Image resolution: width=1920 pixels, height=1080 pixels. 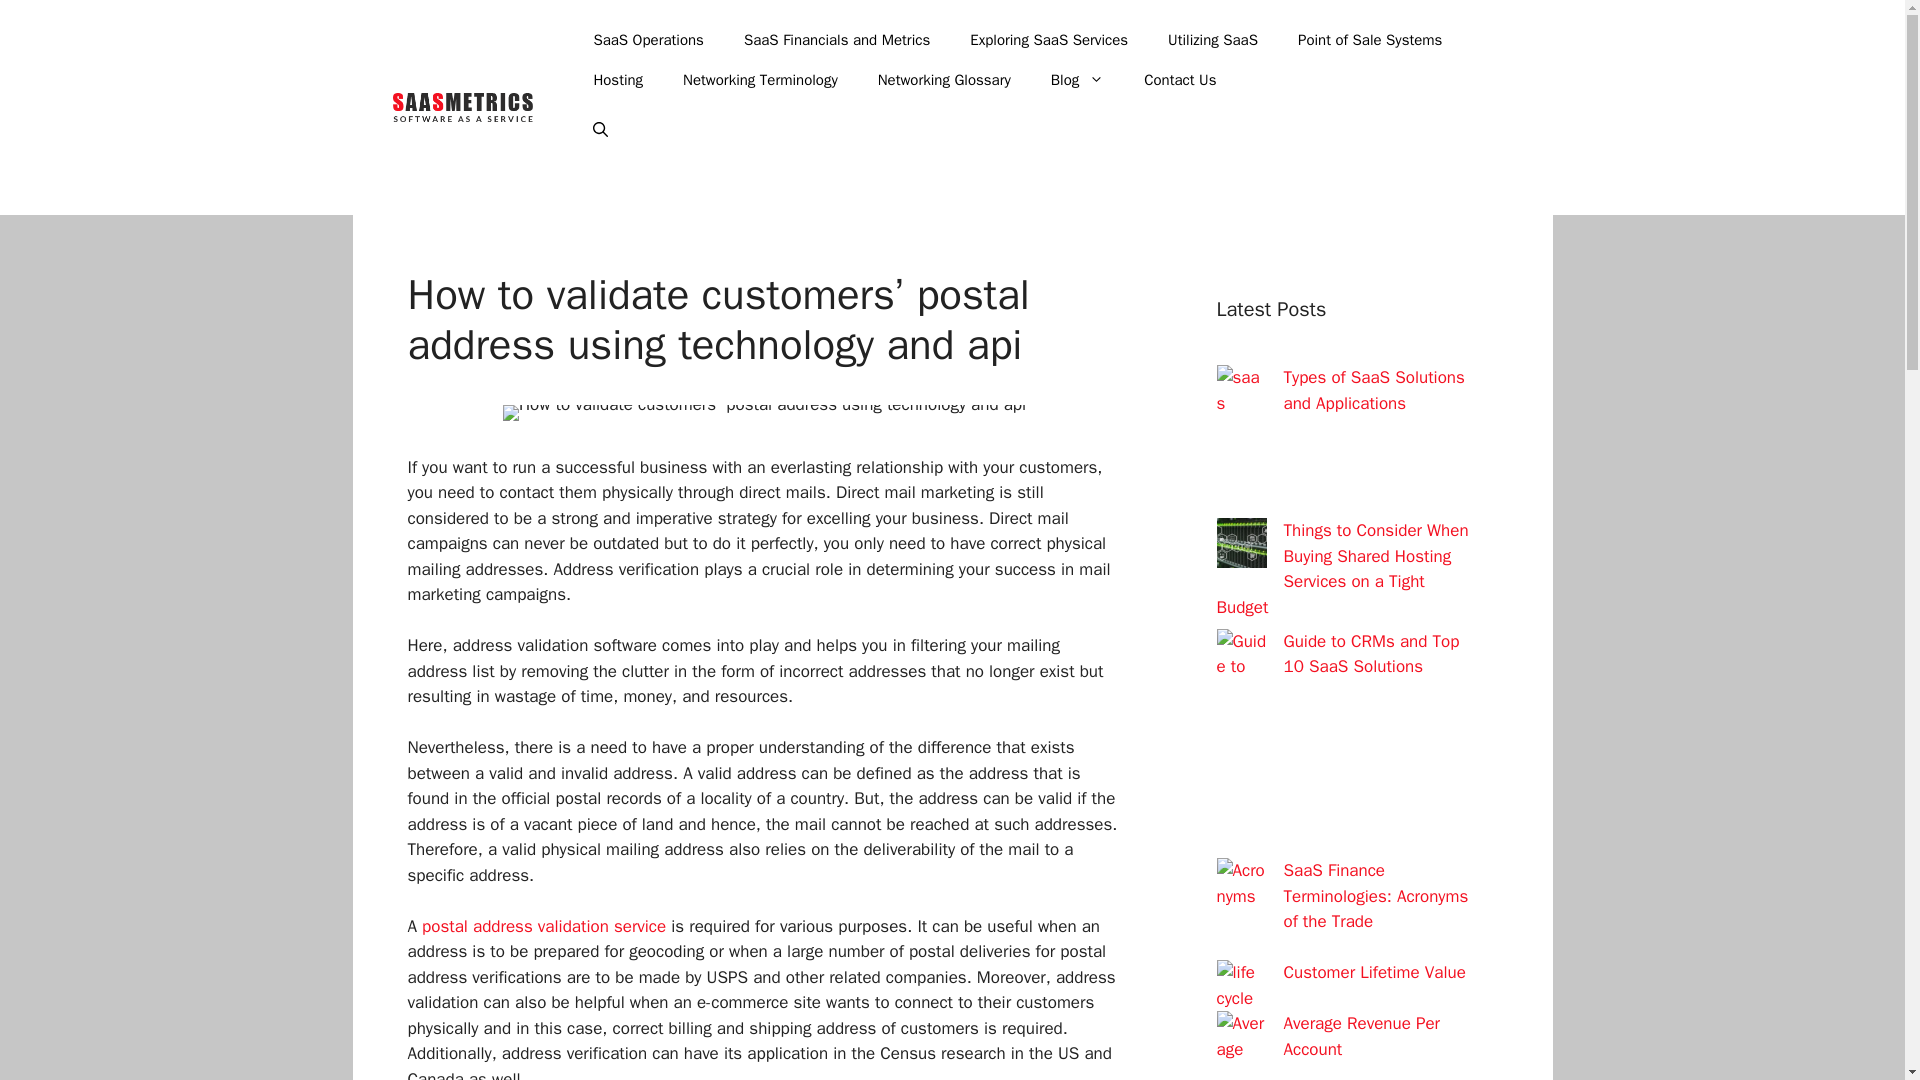 What do you see at coordinates (1180, 80) in the screenshot?
I see `Contact Us` at bounding box center [1180, 80].